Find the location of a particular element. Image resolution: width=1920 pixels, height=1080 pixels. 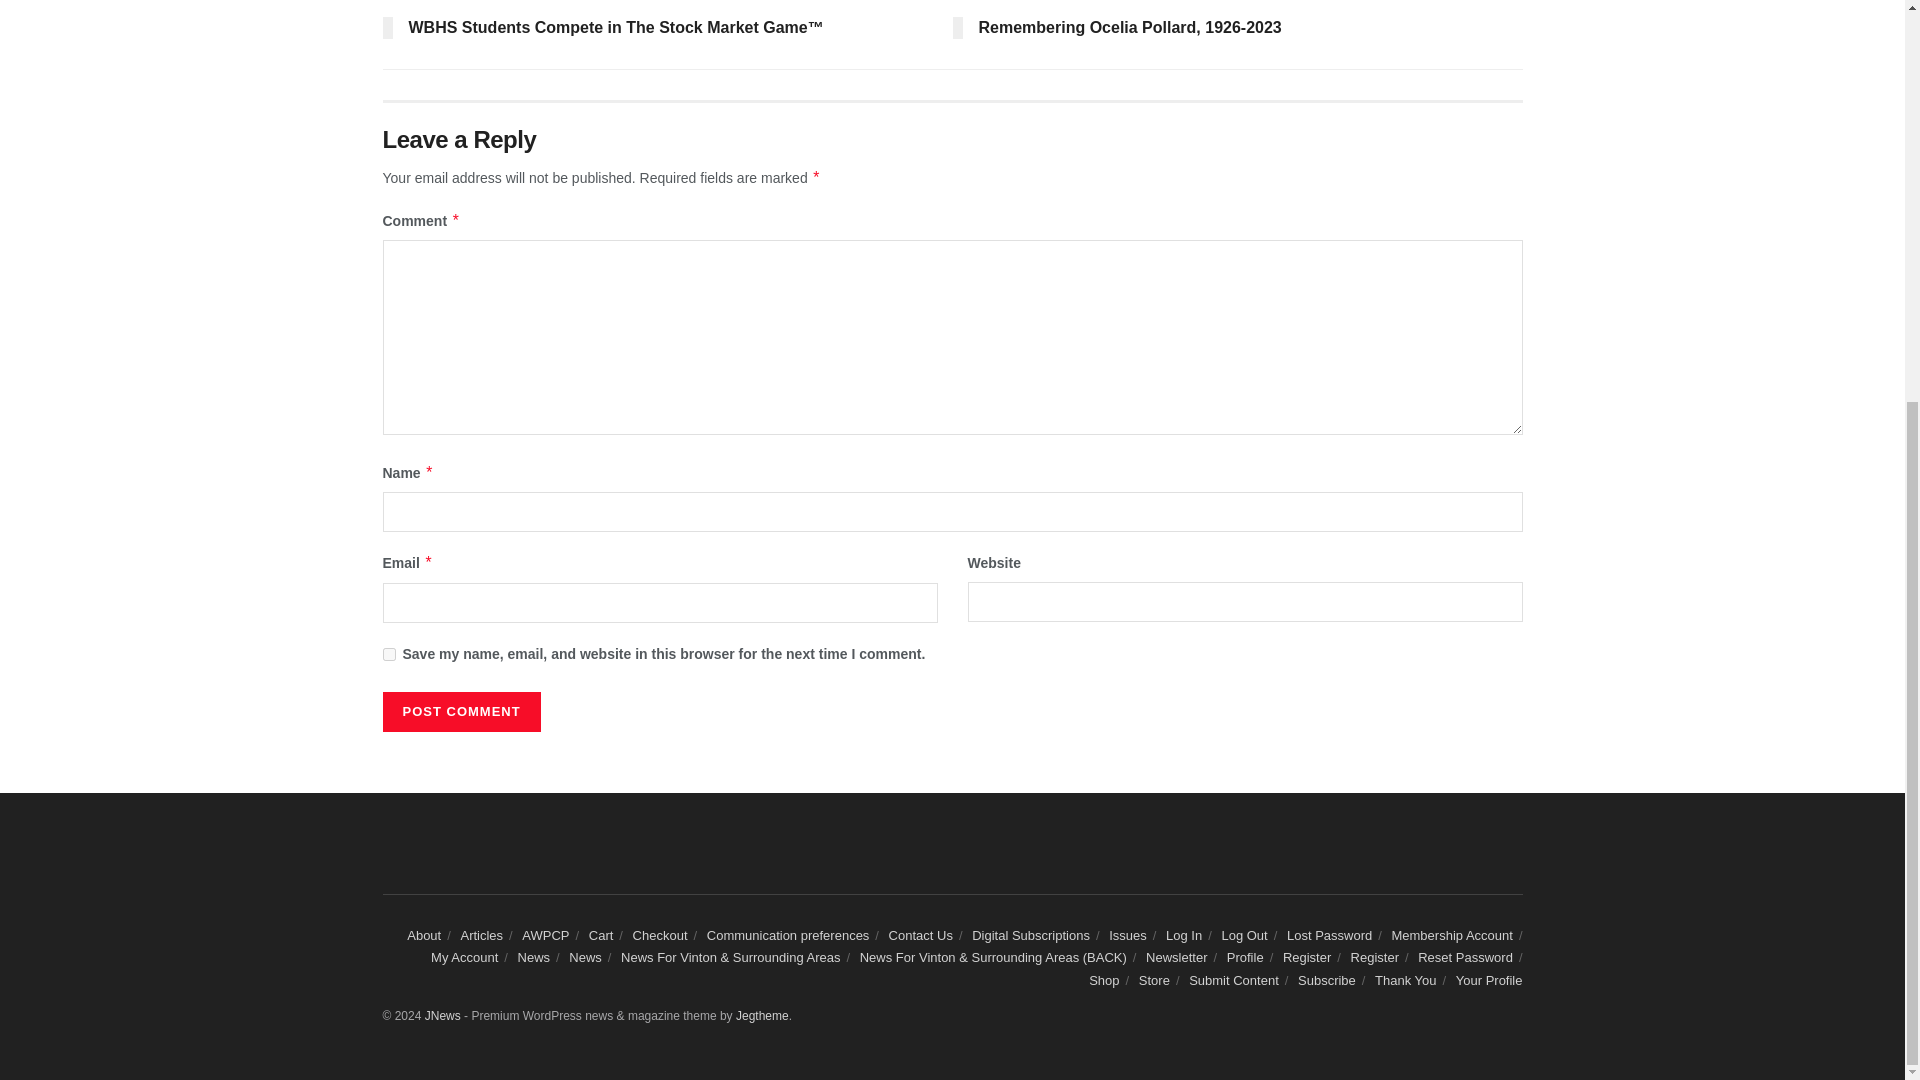

yes is located at coordinates (388, 654).